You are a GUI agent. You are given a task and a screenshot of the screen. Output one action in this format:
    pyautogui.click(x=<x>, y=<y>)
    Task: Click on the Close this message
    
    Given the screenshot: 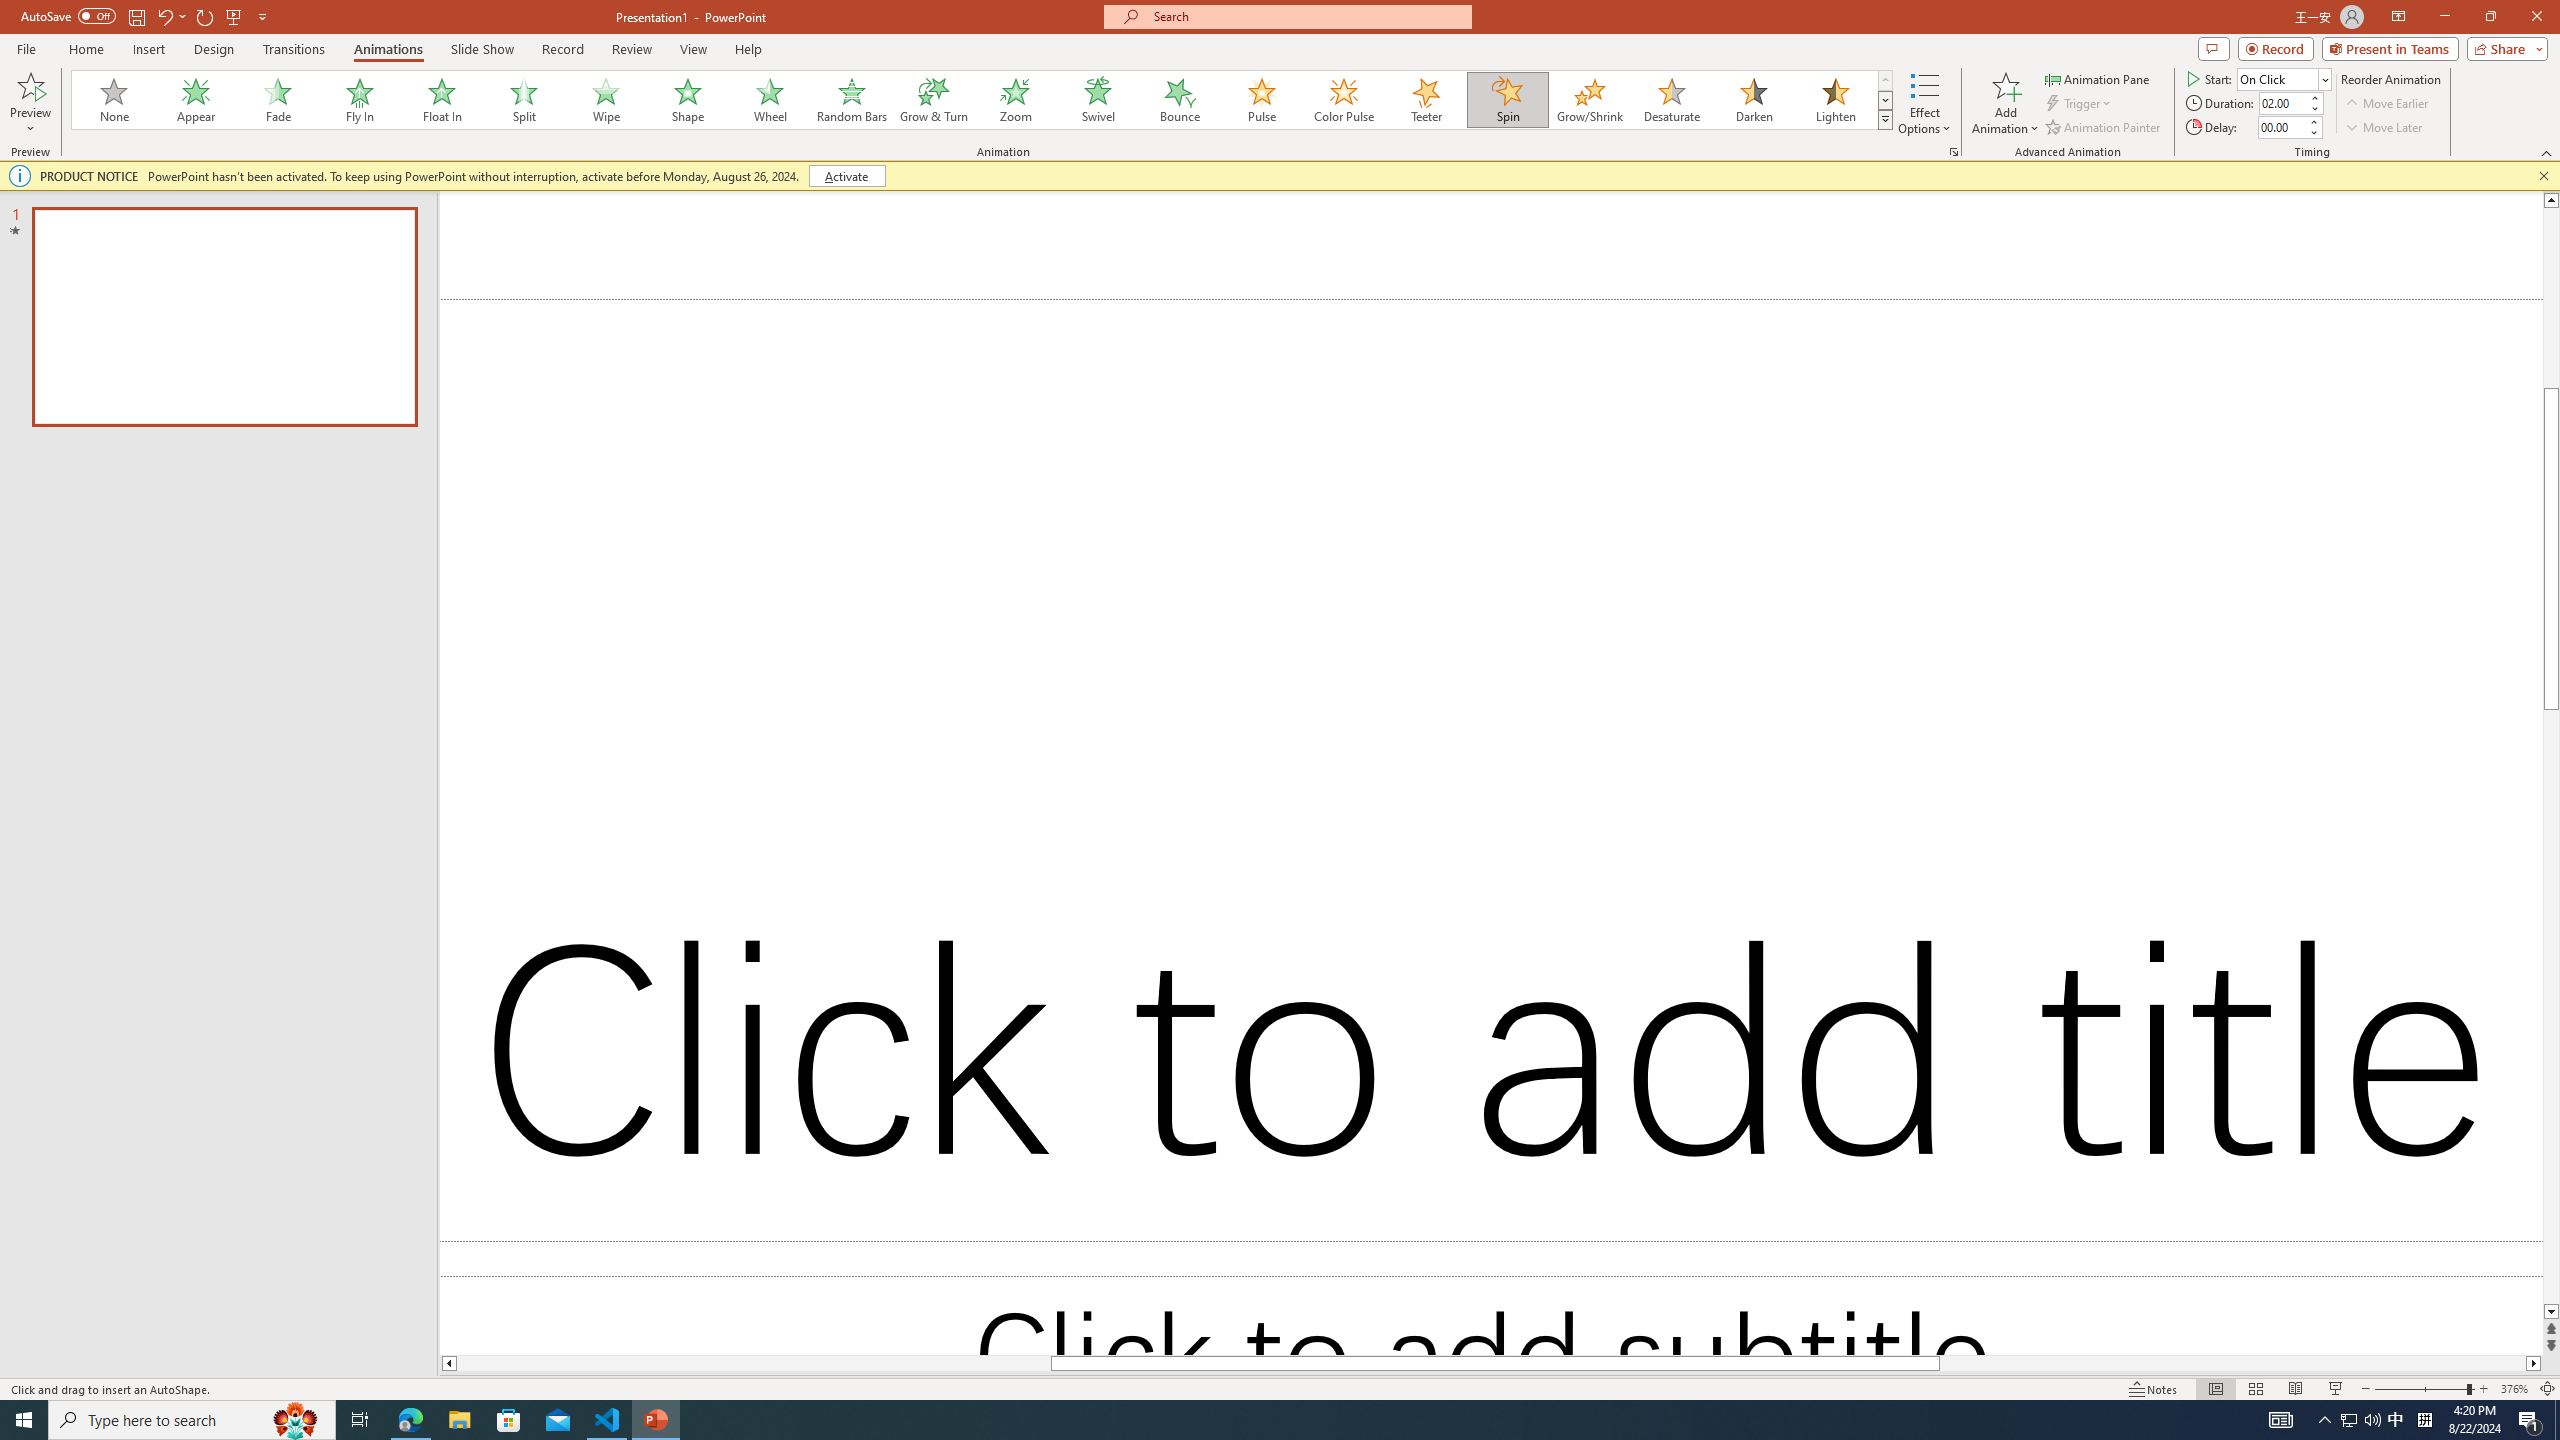 What is the action you would take?
    pyautogui.click(x=2543, y=176)
    